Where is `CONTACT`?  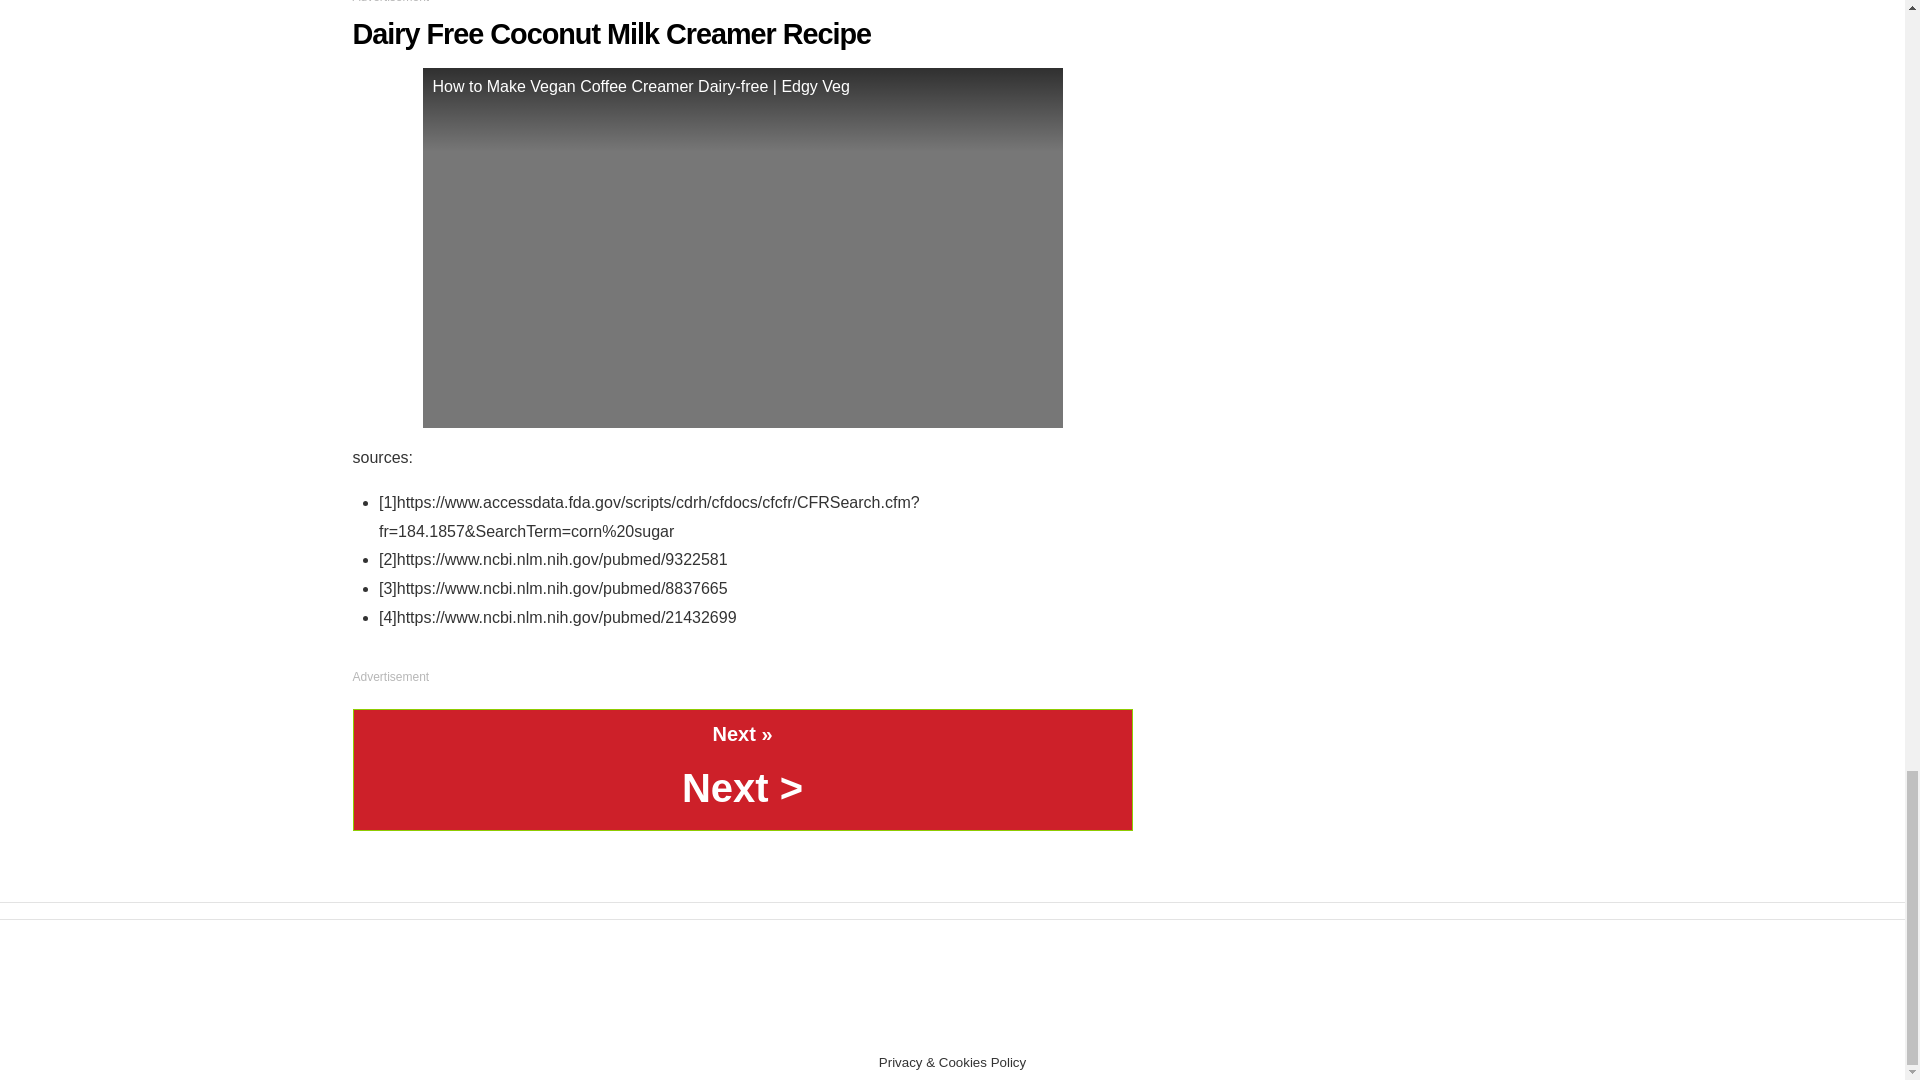 CONTACT is located at coordinates (993, 1023).